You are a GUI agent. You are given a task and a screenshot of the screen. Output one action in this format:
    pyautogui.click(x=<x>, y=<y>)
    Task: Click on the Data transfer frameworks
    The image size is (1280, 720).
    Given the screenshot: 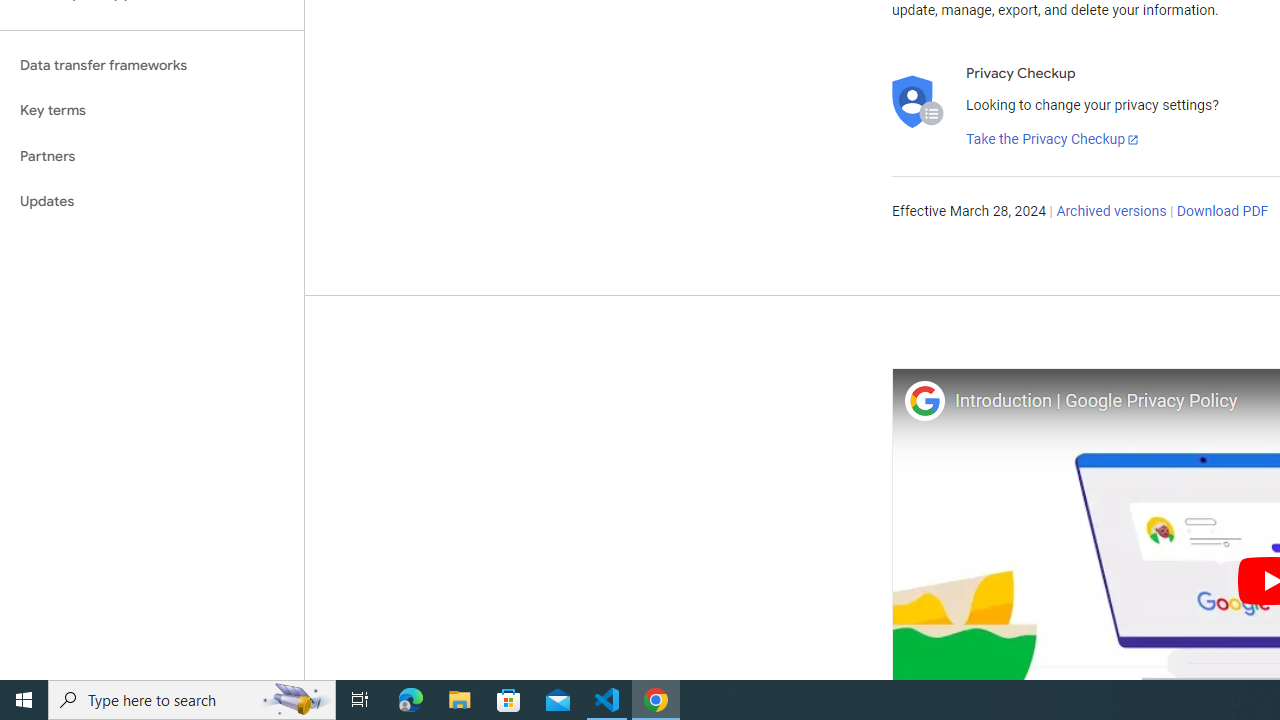 What is the action you would take?
    pyautogui.click(x=152, y=65)
    